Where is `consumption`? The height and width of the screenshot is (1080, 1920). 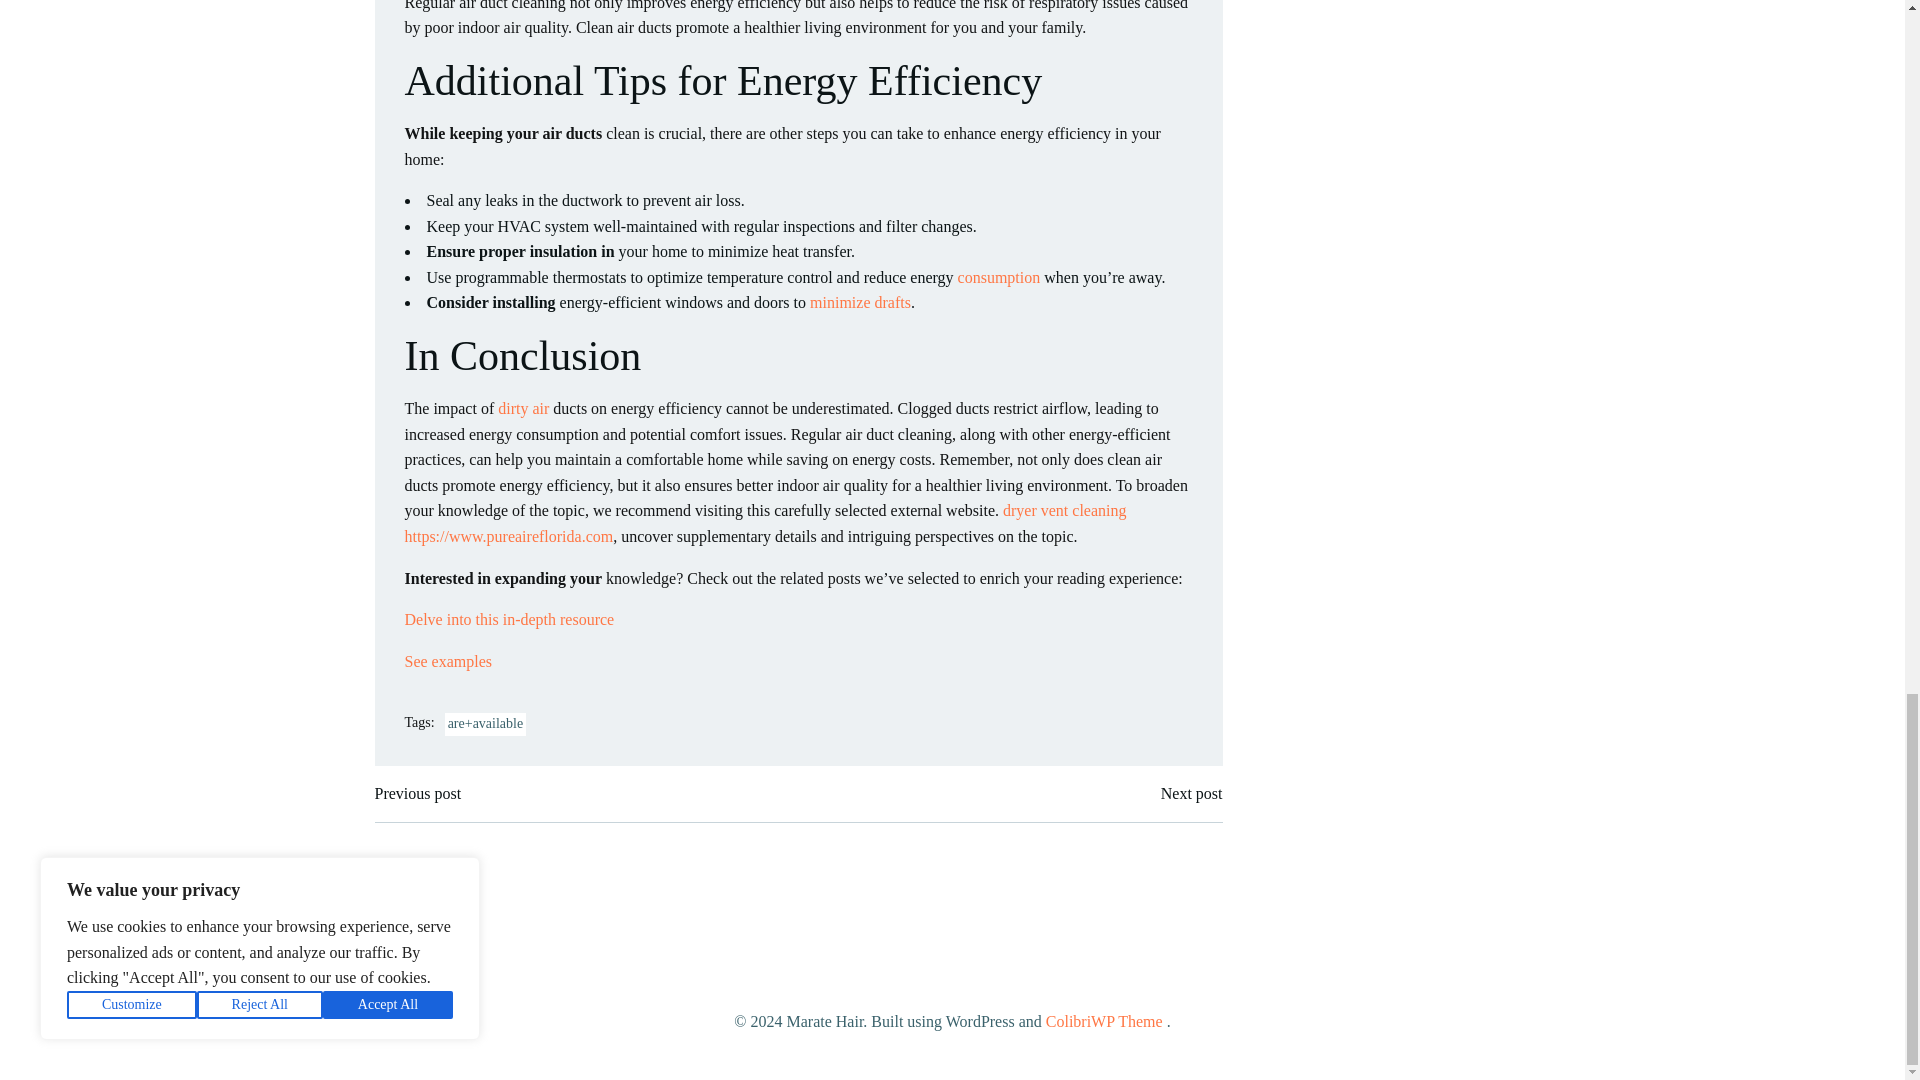 consumption is located at coordinates (999, 277).